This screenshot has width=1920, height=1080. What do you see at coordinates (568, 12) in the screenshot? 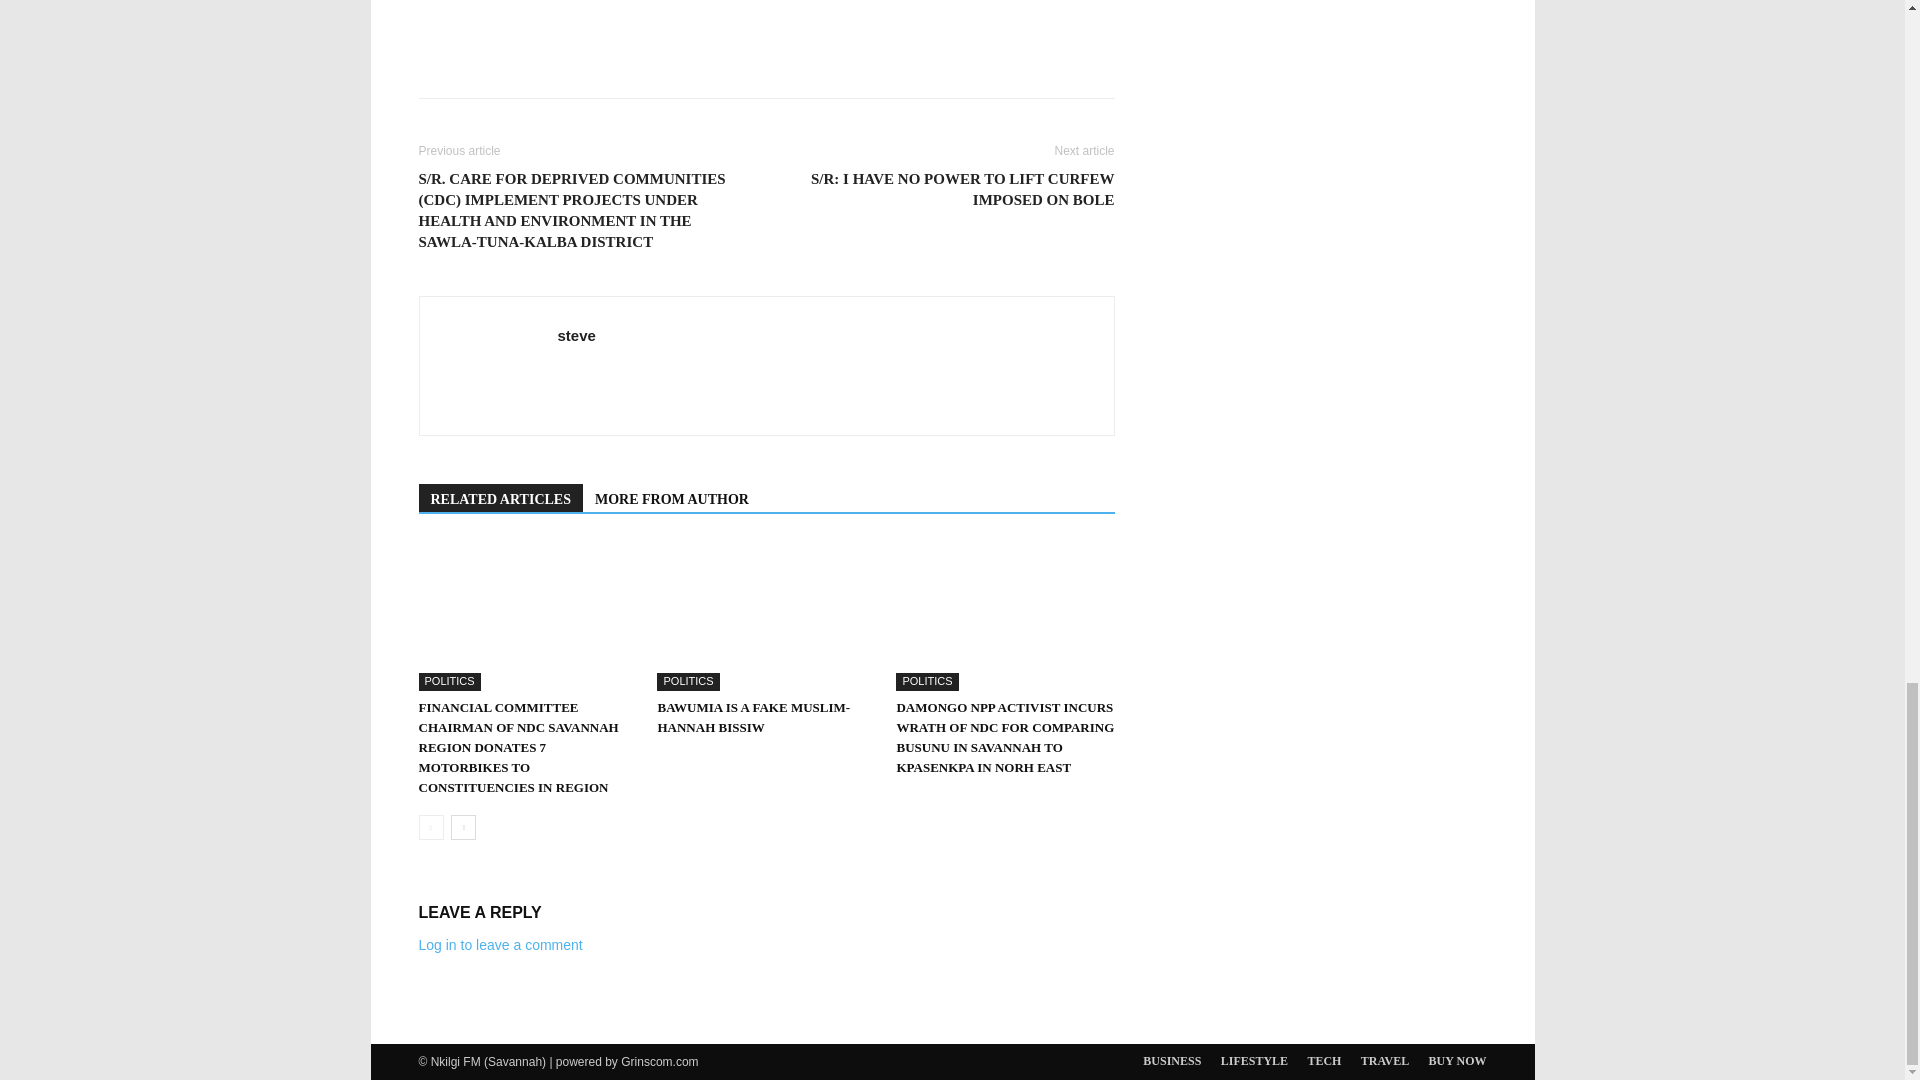
I see `bottomFacebookLike` at bounding box center [568, 12].